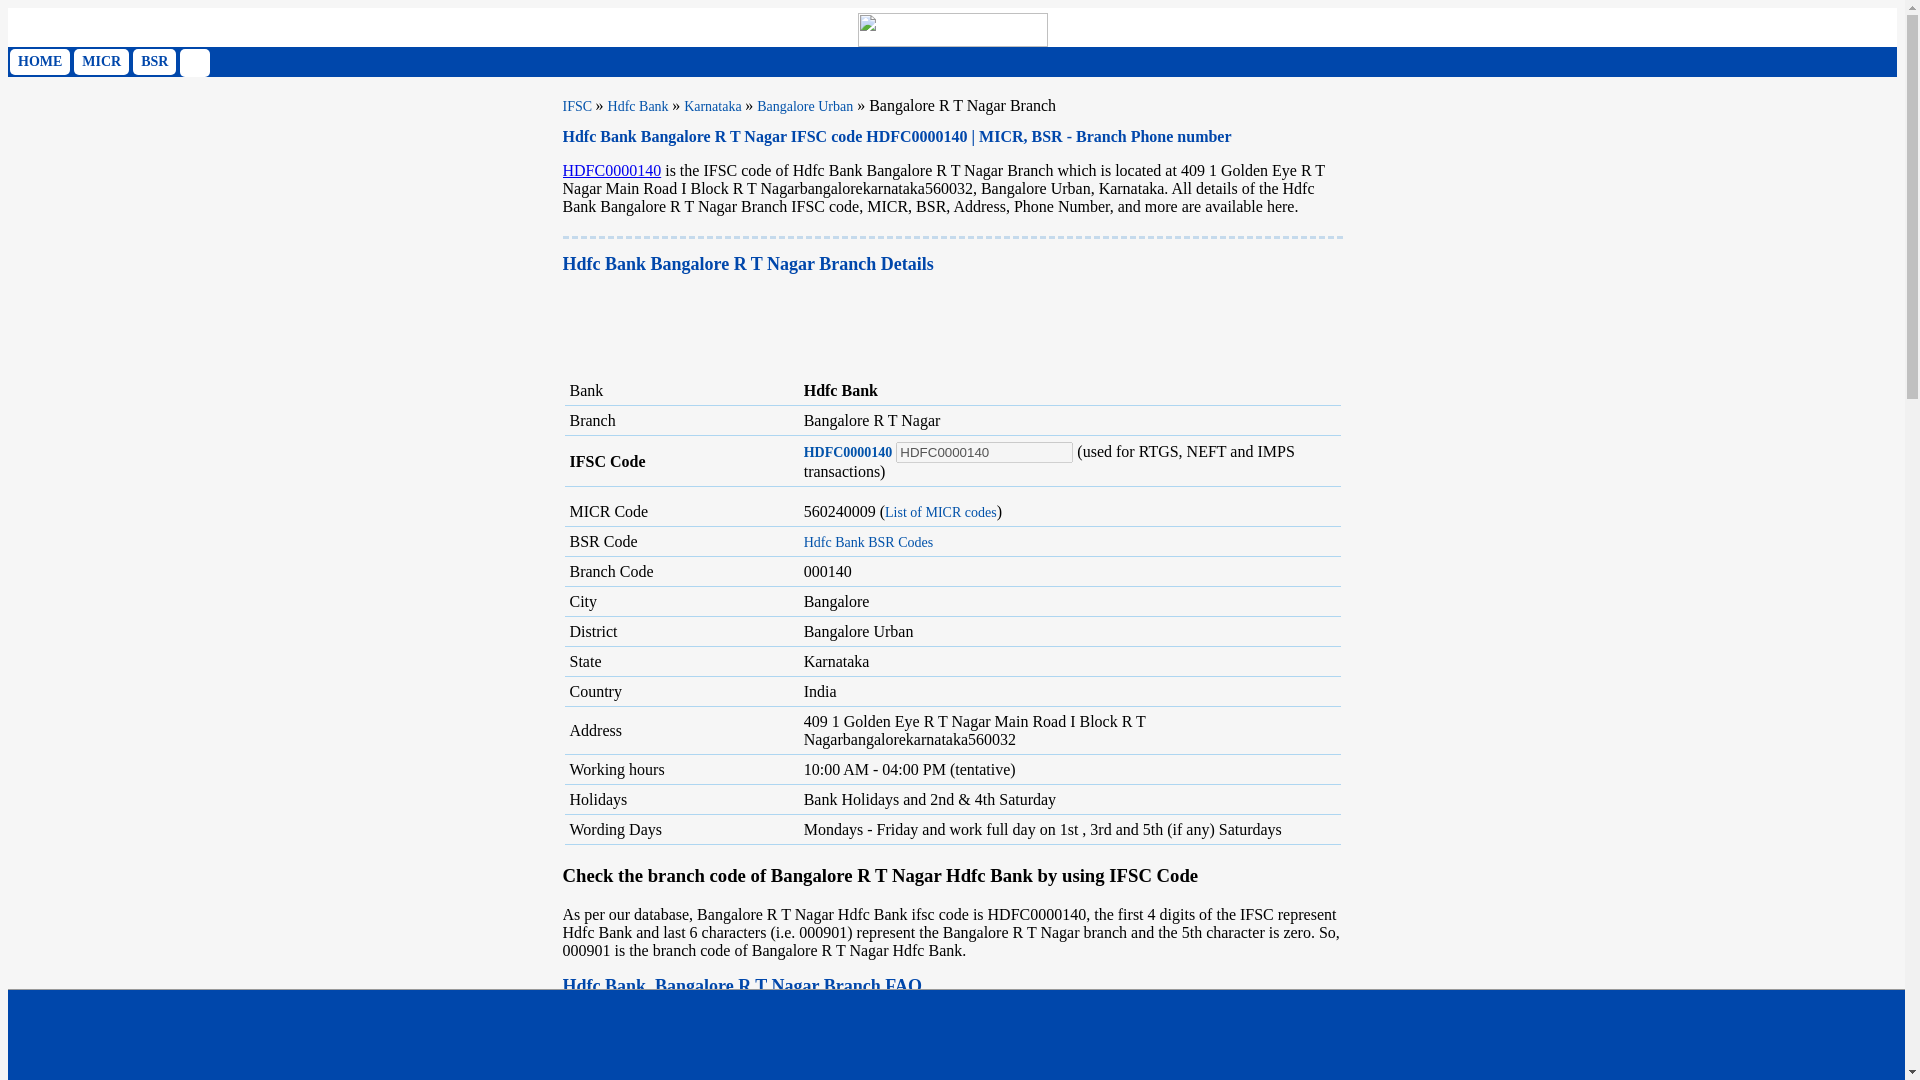  What do you see at coordinates (940, 512) in the screenshot?
I see `List of MICR codes` at bounding box center [940, 512].